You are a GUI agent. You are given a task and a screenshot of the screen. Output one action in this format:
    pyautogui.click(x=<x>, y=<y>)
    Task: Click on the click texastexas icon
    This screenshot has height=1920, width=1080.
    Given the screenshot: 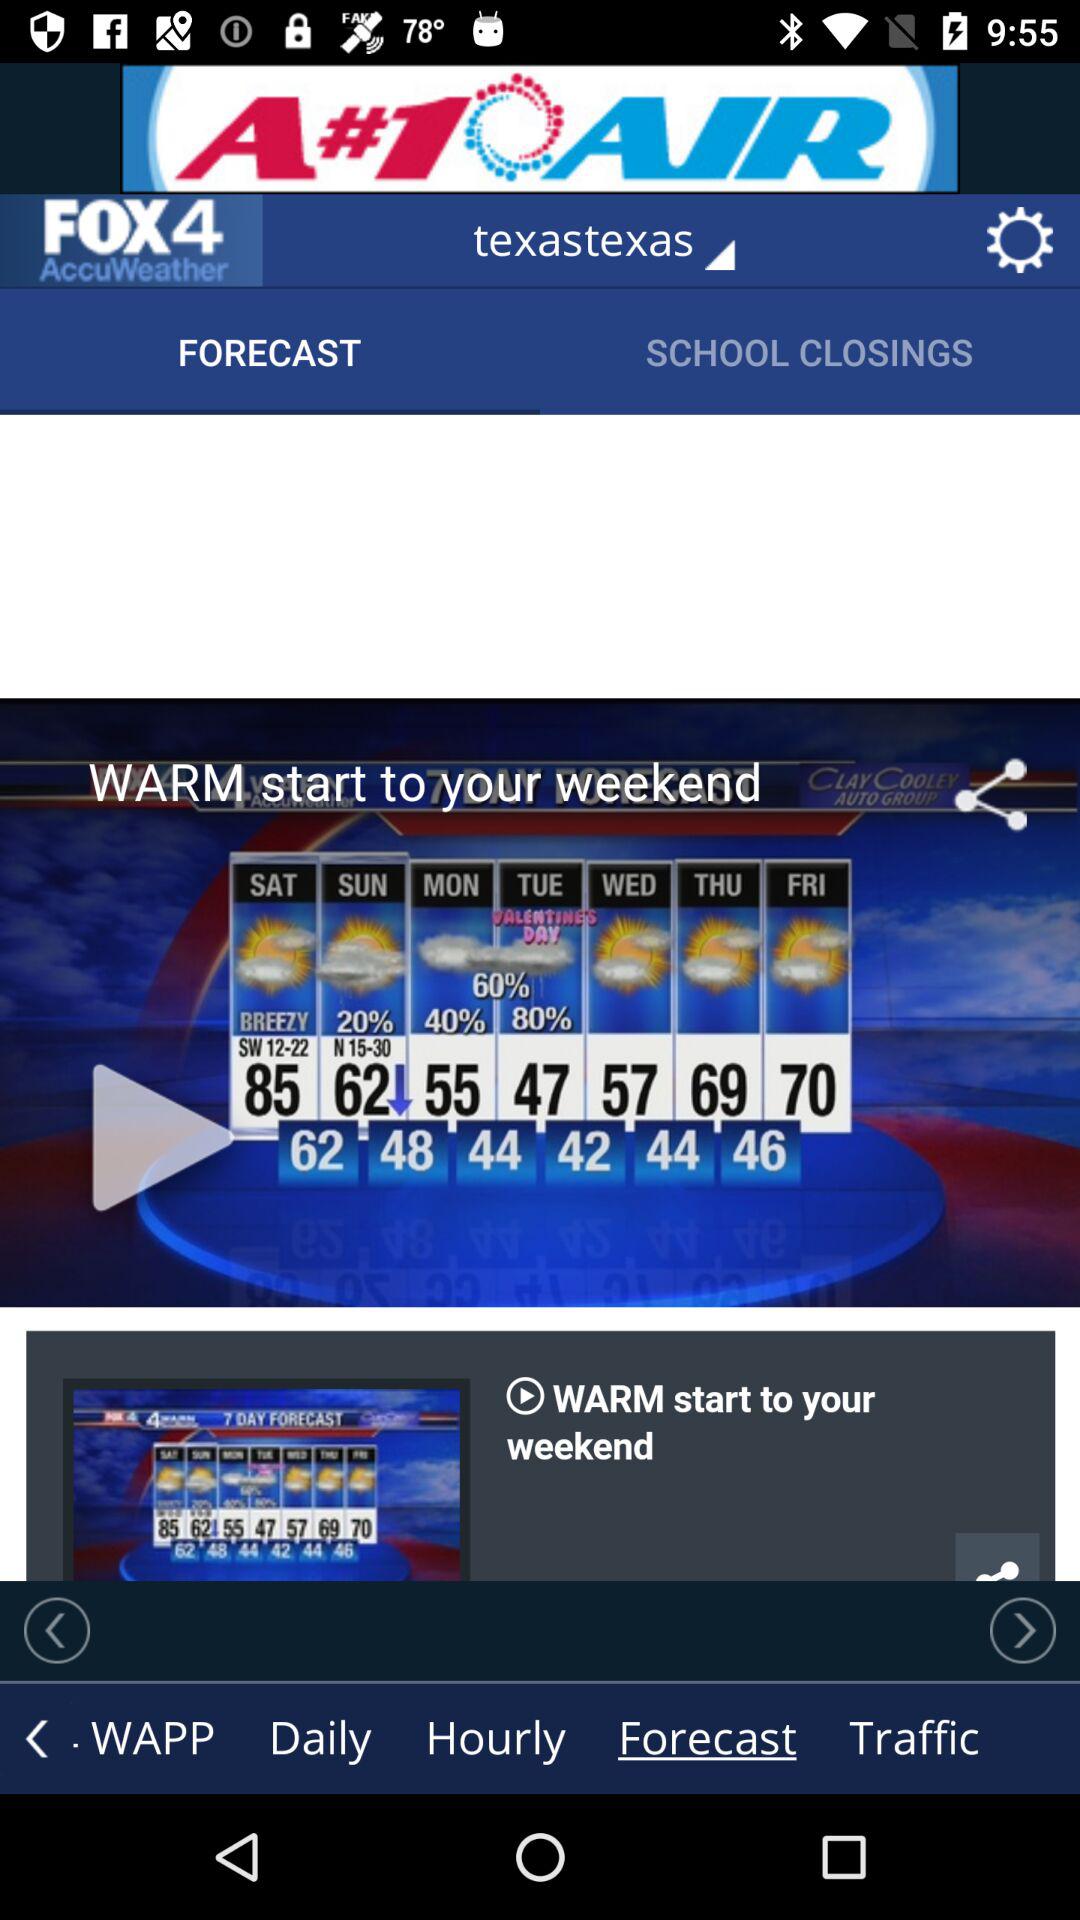 What is the action you would take?
    pyautogui.click(x=618, y=240)
    